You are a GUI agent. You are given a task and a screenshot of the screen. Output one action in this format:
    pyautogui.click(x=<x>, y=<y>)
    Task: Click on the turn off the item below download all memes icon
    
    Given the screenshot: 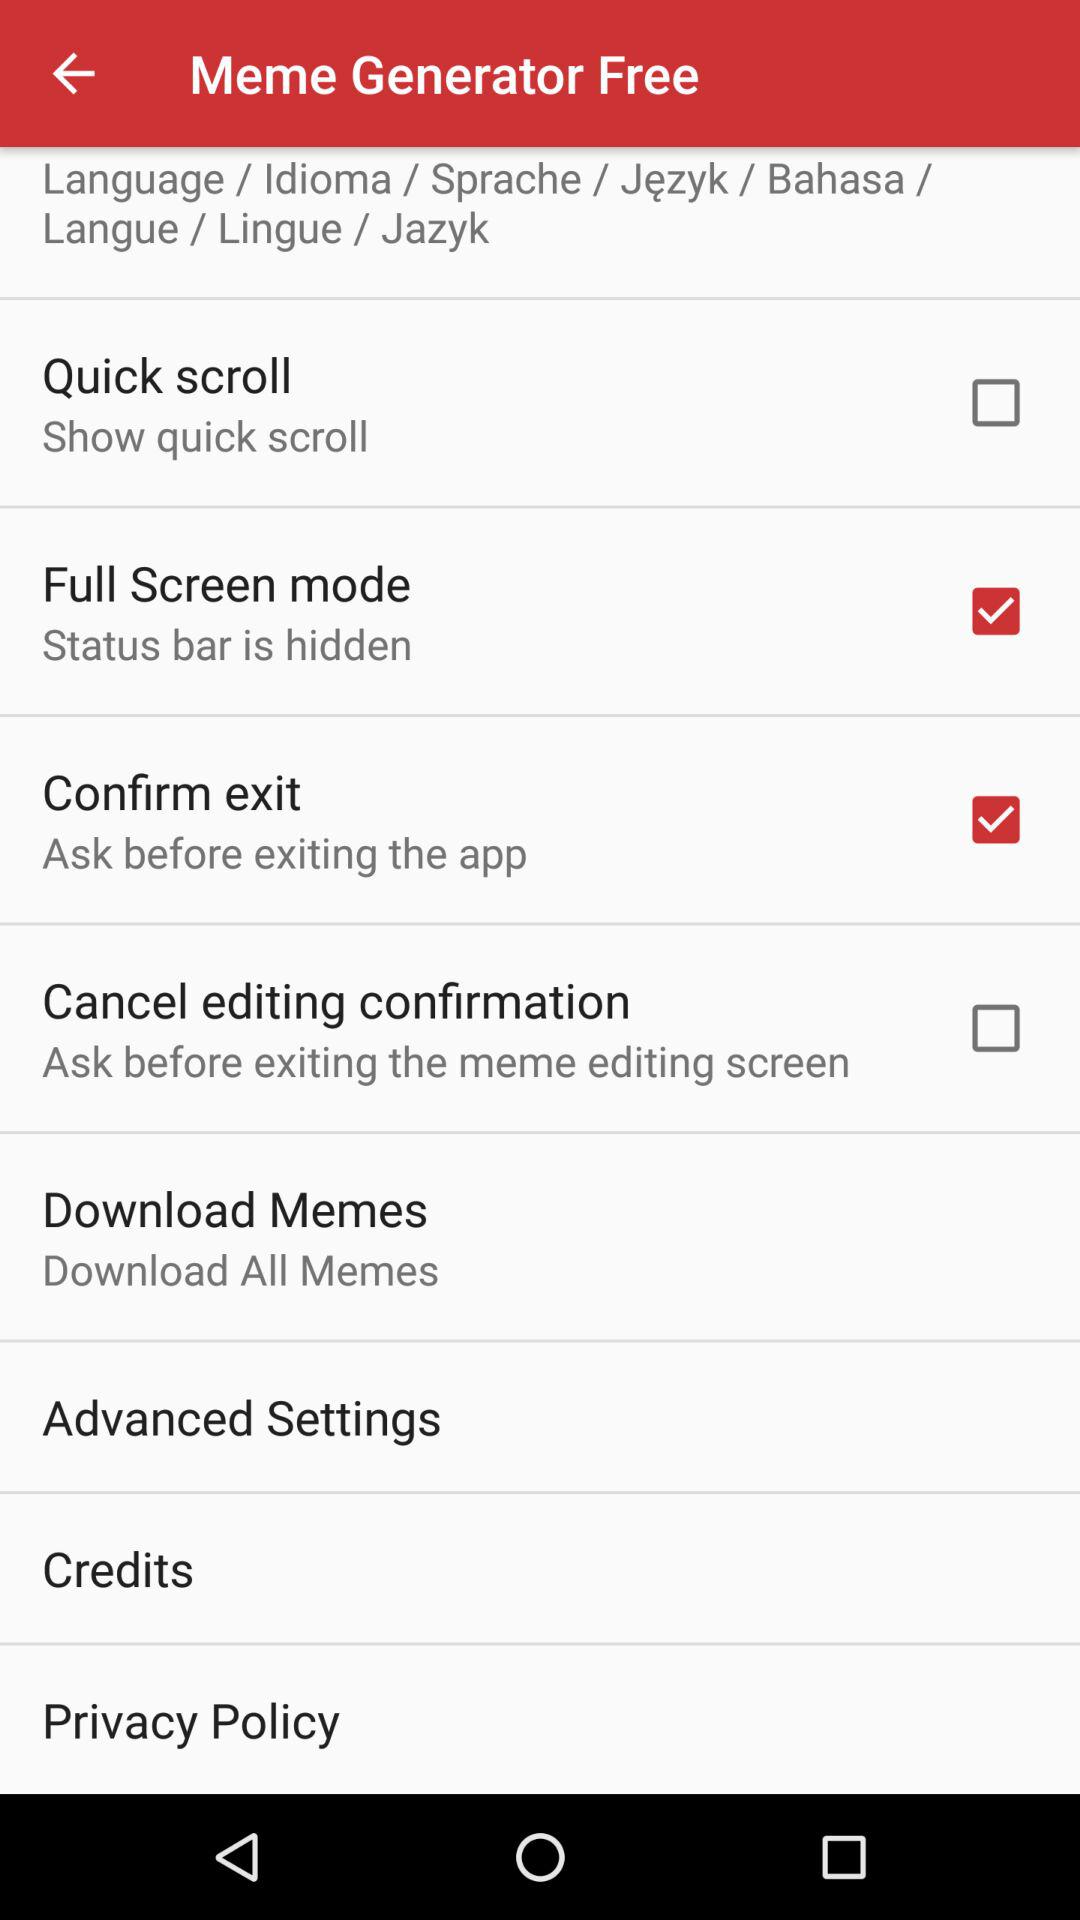 What is the action you would take?
    pyautogui.click(x=242, y=1416)
    